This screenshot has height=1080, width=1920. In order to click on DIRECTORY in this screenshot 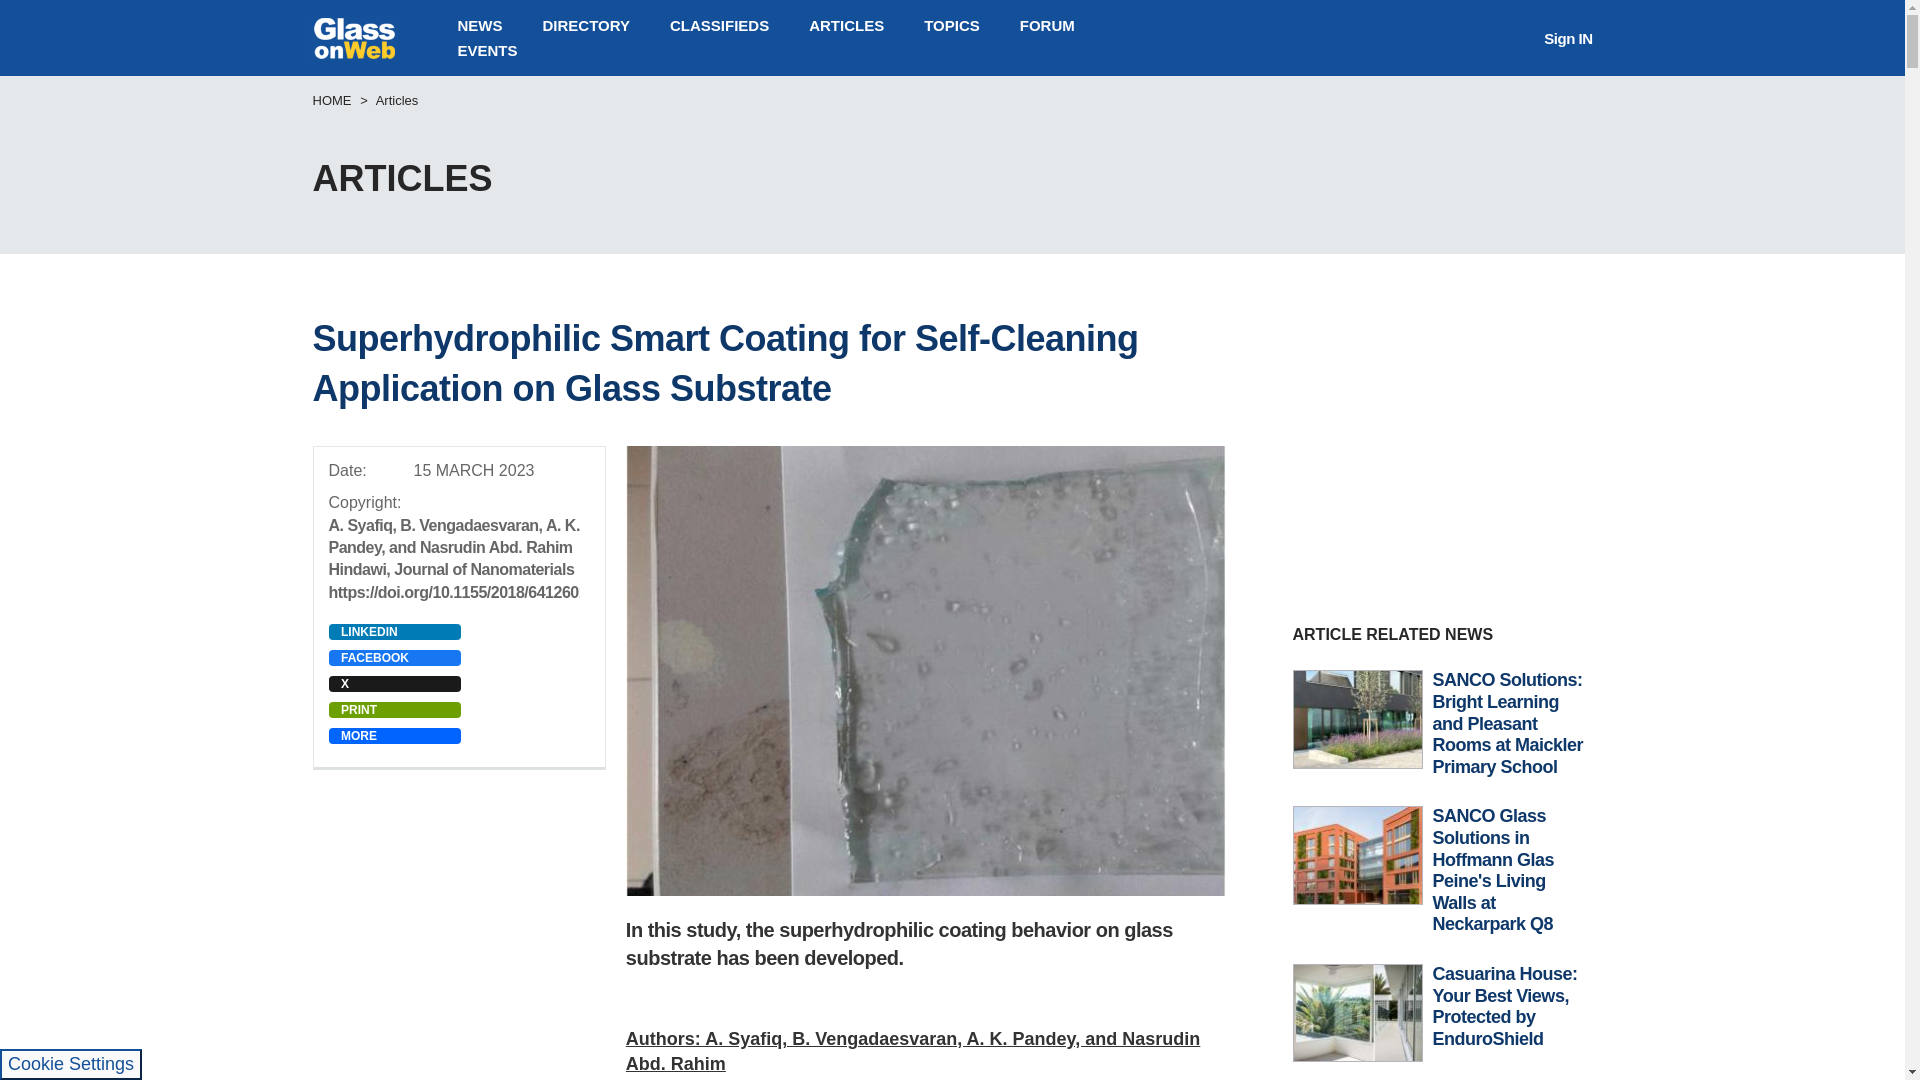, I will do `click(586, 25)`.